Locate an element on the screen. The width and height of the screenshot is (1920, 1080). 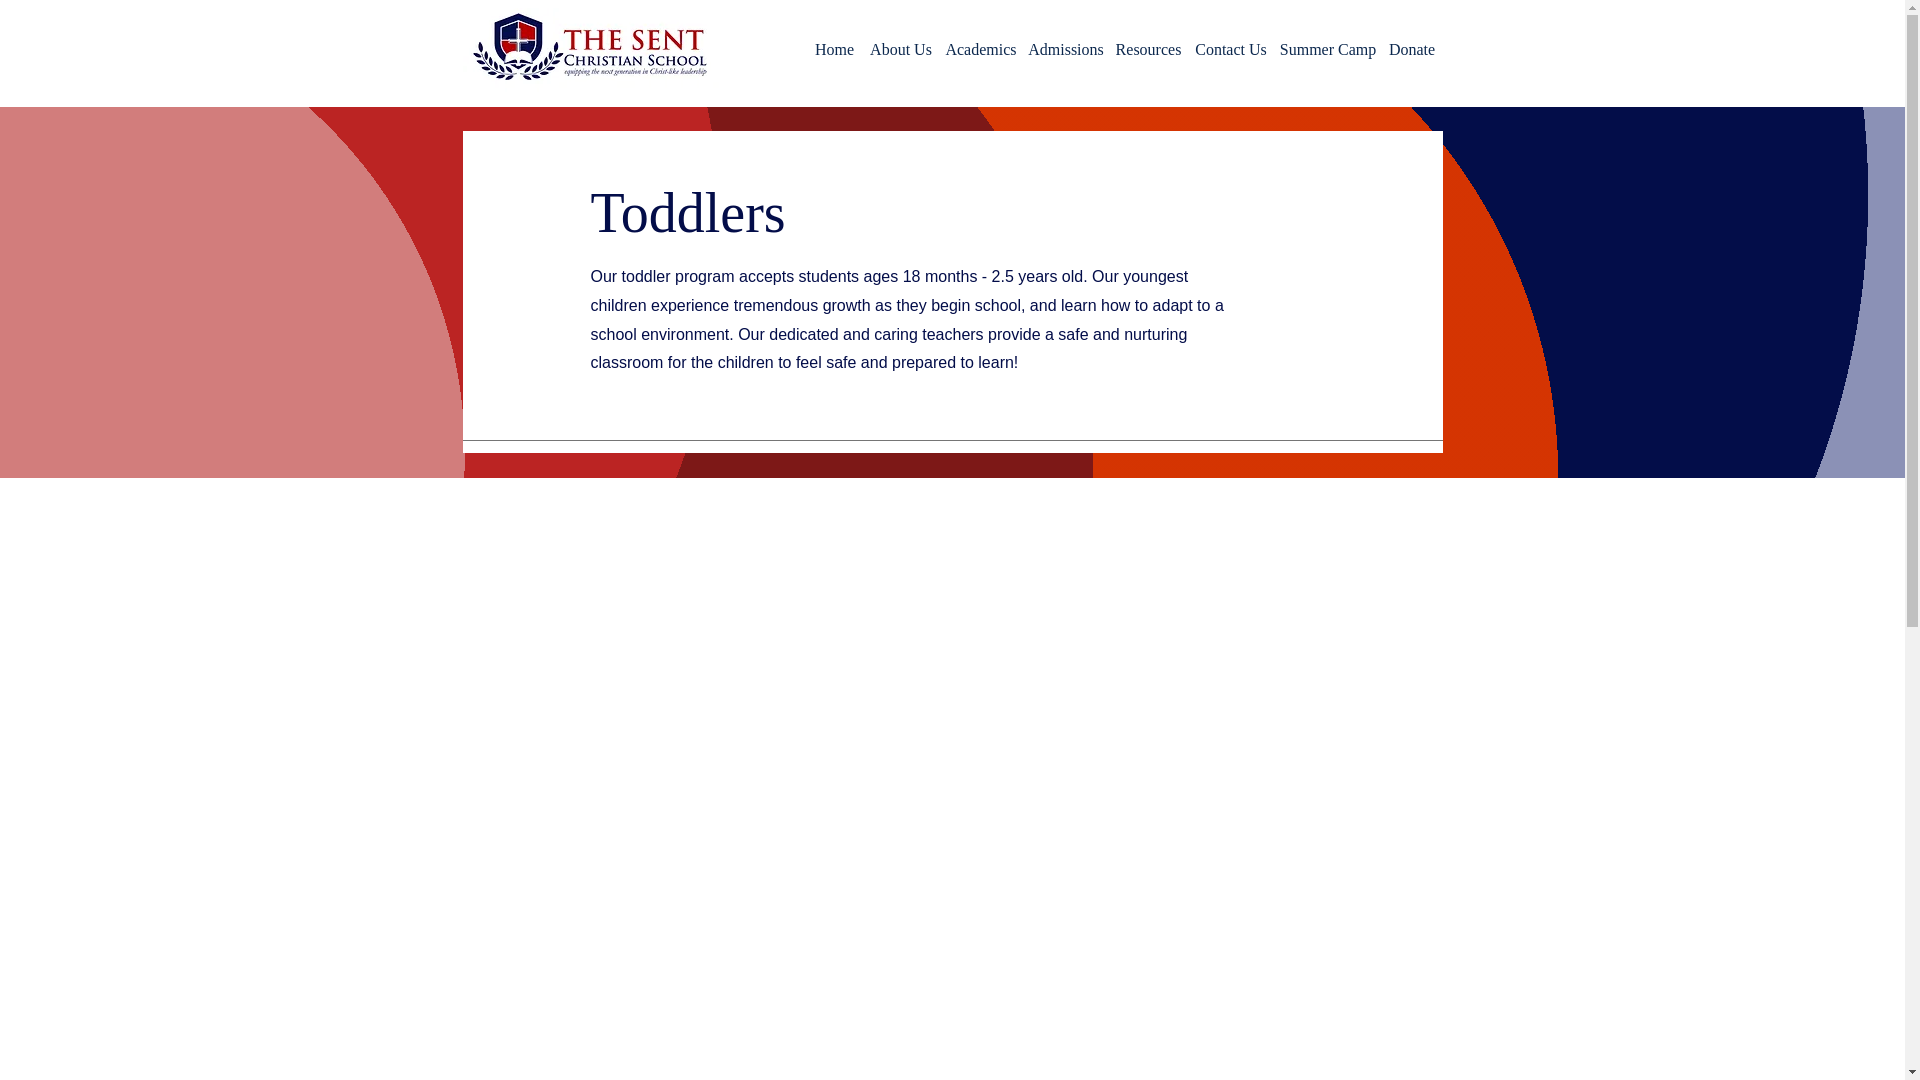
Academics is located at coordinates (982, 50).